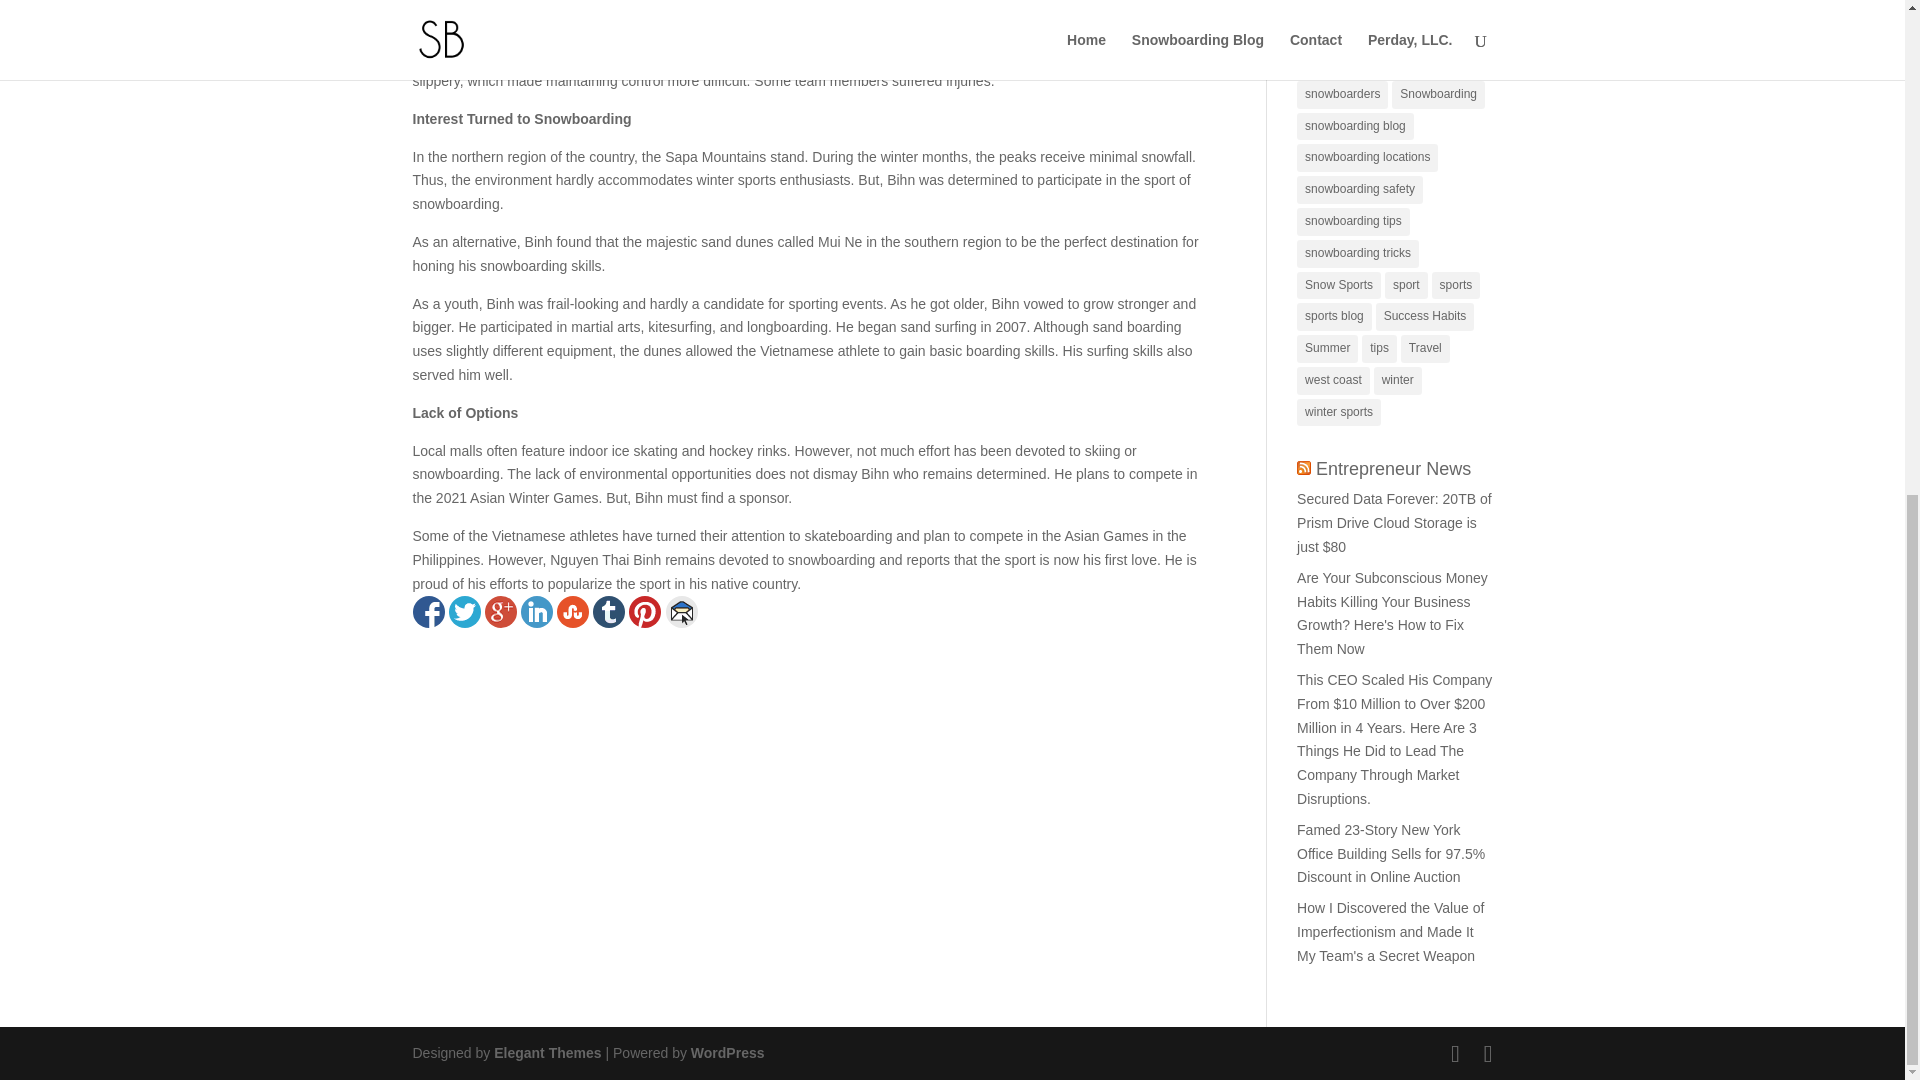 The image size is (1920, 1080). What do you see at coordinates (682, 612) in the screenshot?
I see `Email this article` at bounding box center [682, 612].